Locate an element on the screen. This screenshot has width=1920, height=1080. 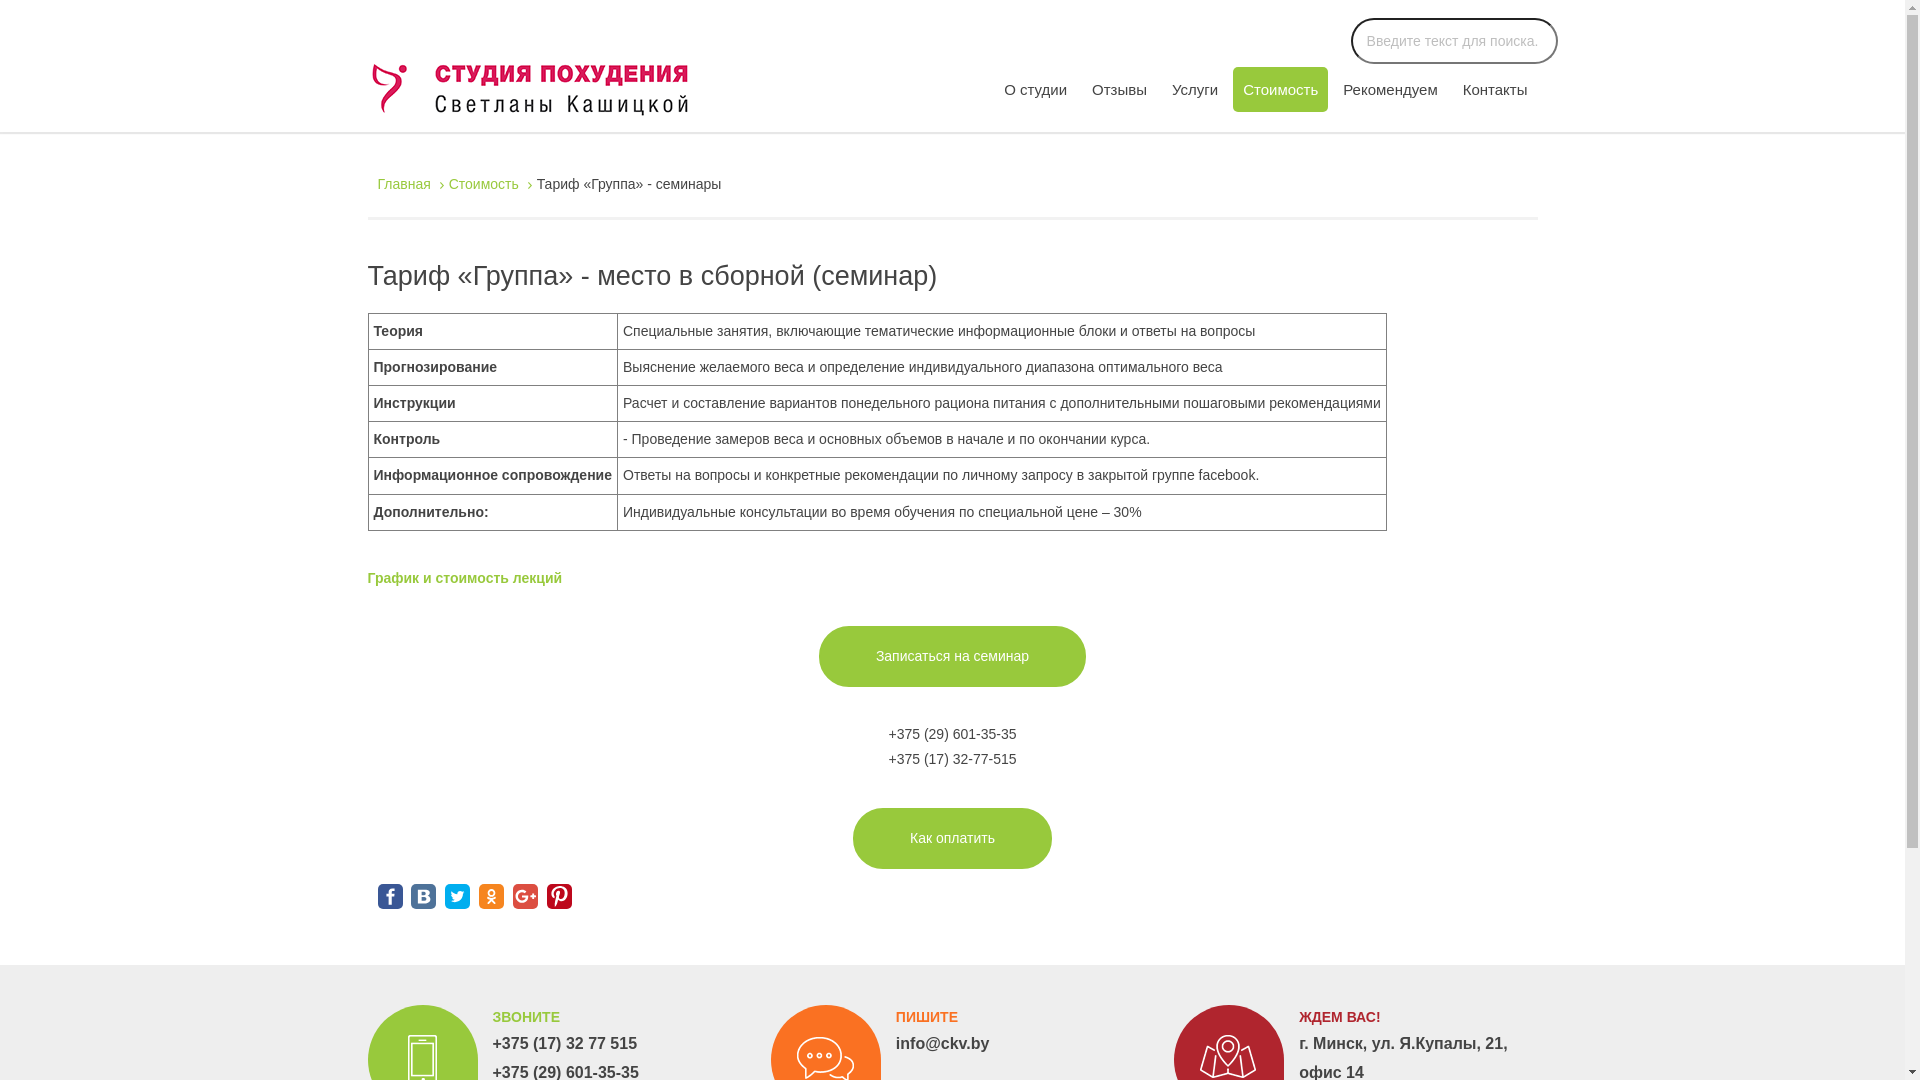
Twitter is located at coordinates (458, 896).